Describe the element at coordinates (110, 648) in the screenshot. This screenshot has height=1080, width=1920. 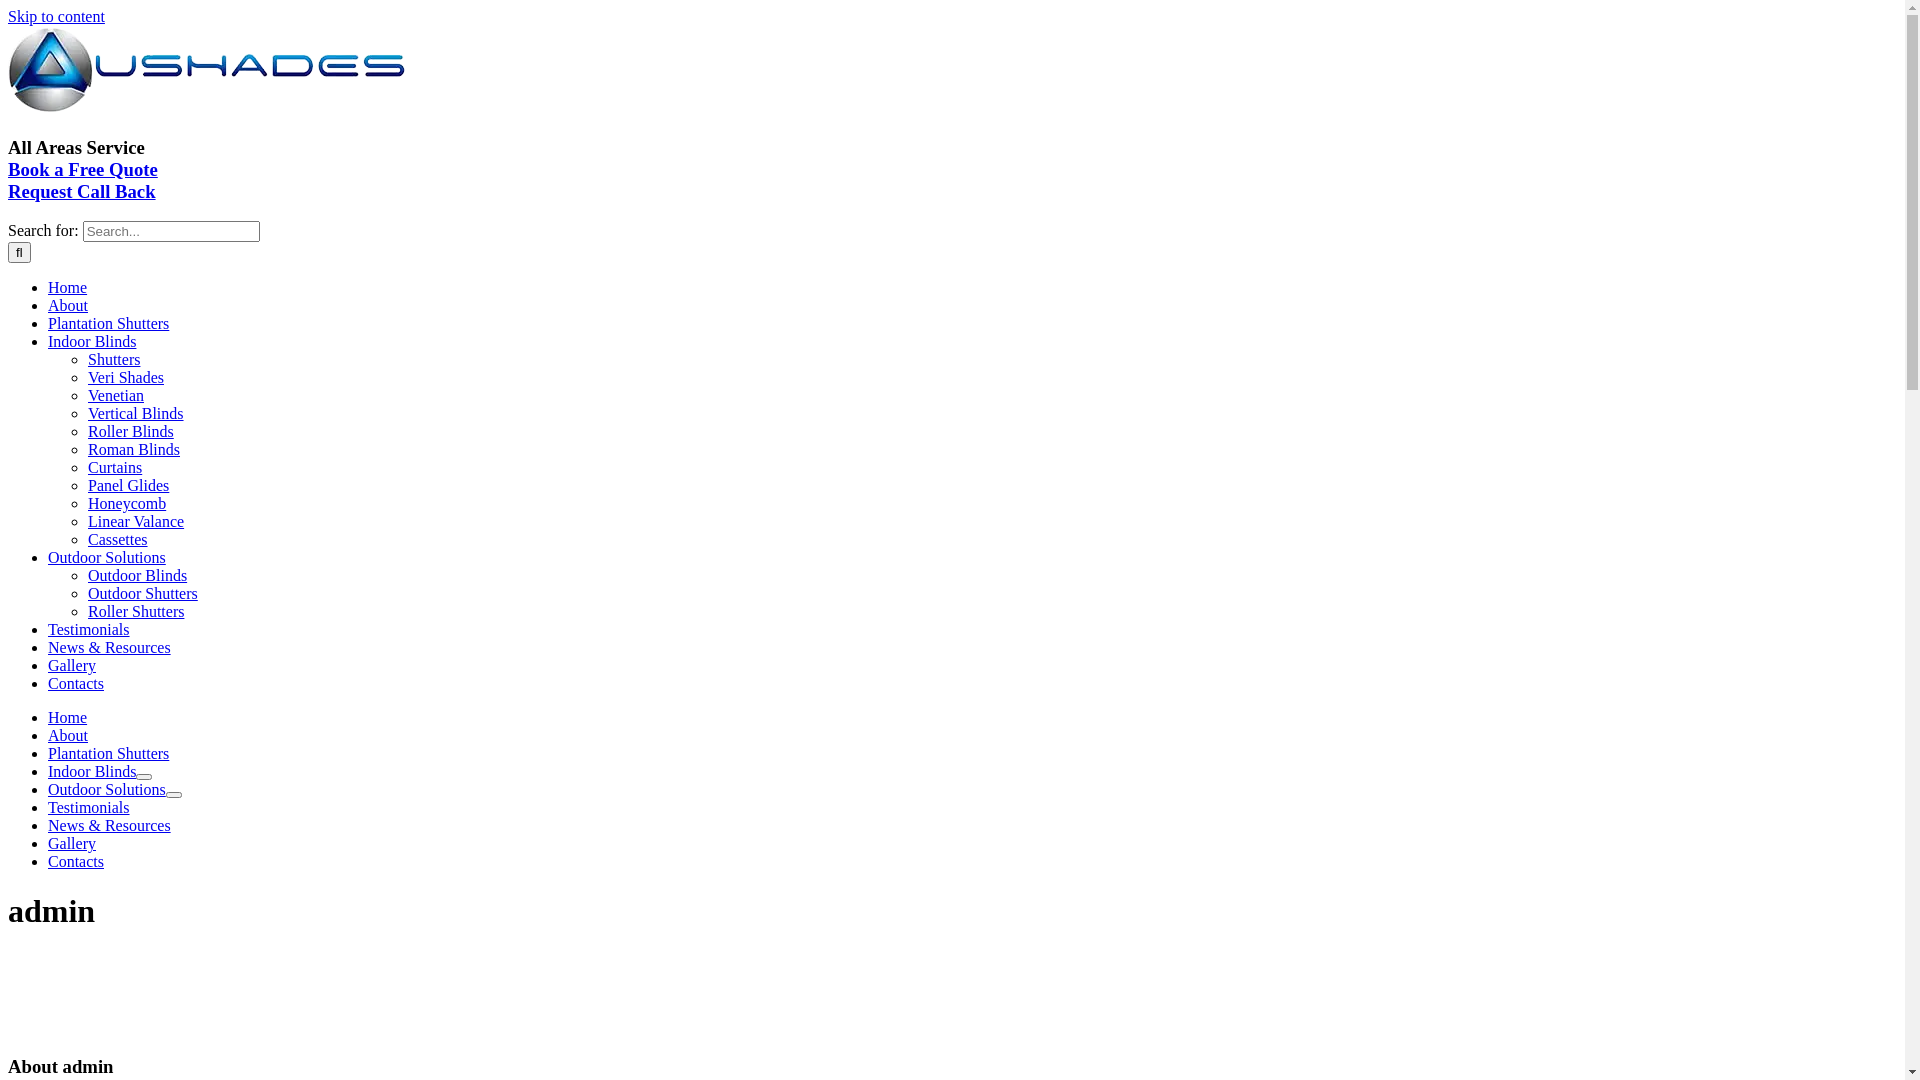
I see `News & Resources` at that location.